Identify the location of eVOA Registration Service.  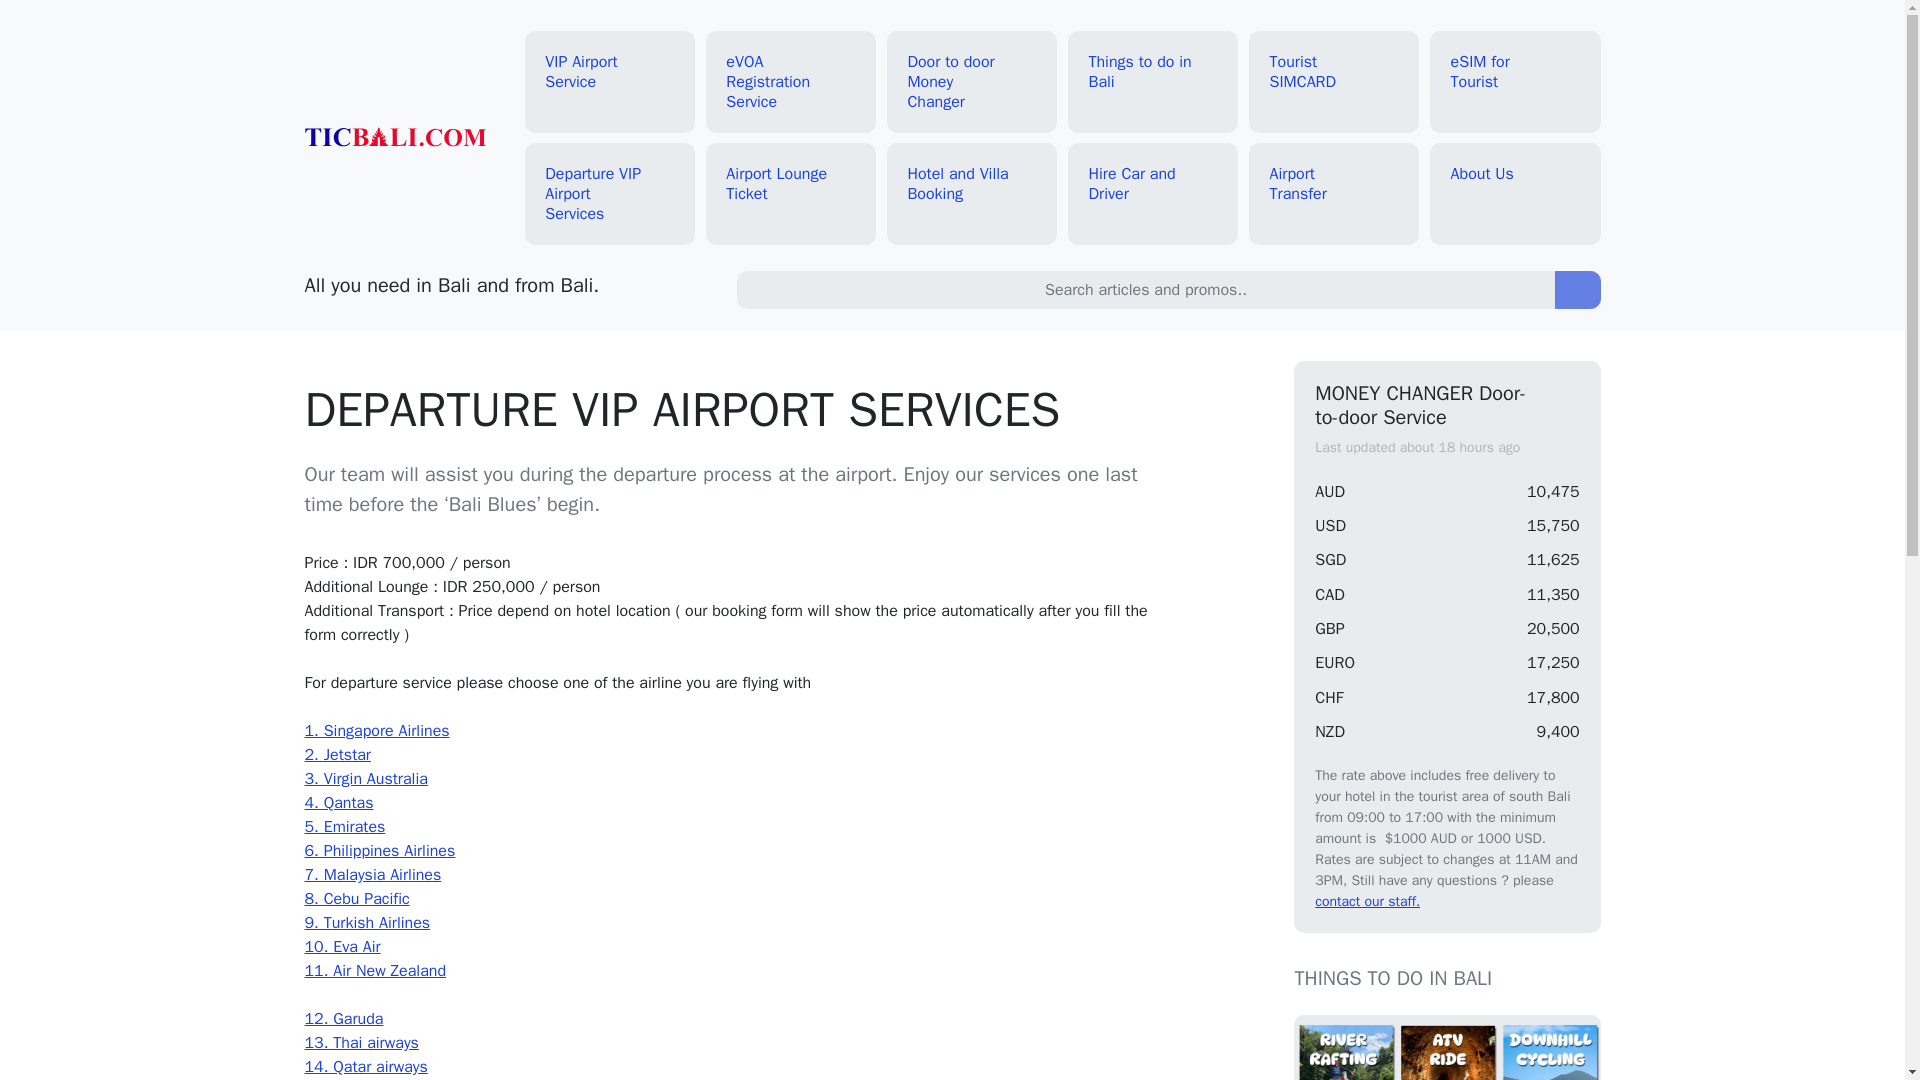
(792, 82).